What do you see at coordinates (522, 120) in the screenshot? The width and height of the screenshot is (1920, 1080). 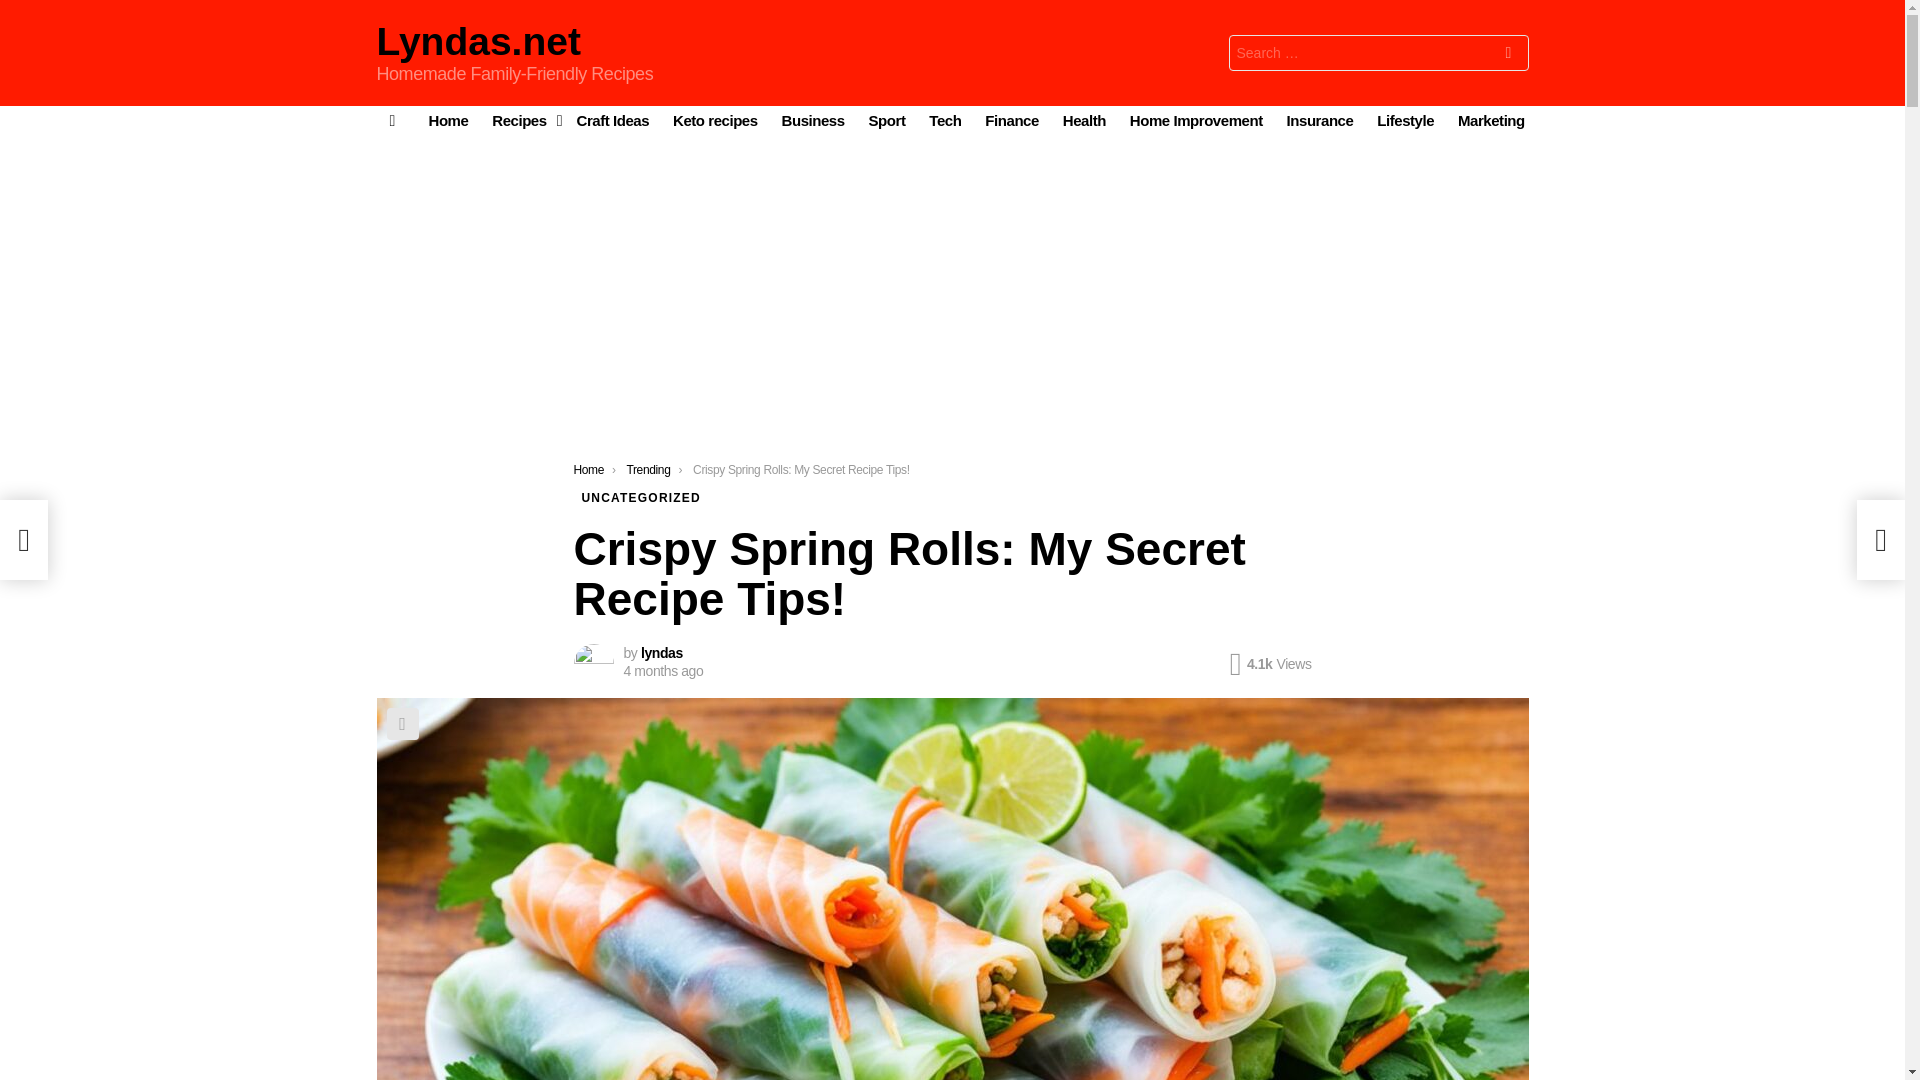 I see `Recipes` at bounding box center [522, 120].